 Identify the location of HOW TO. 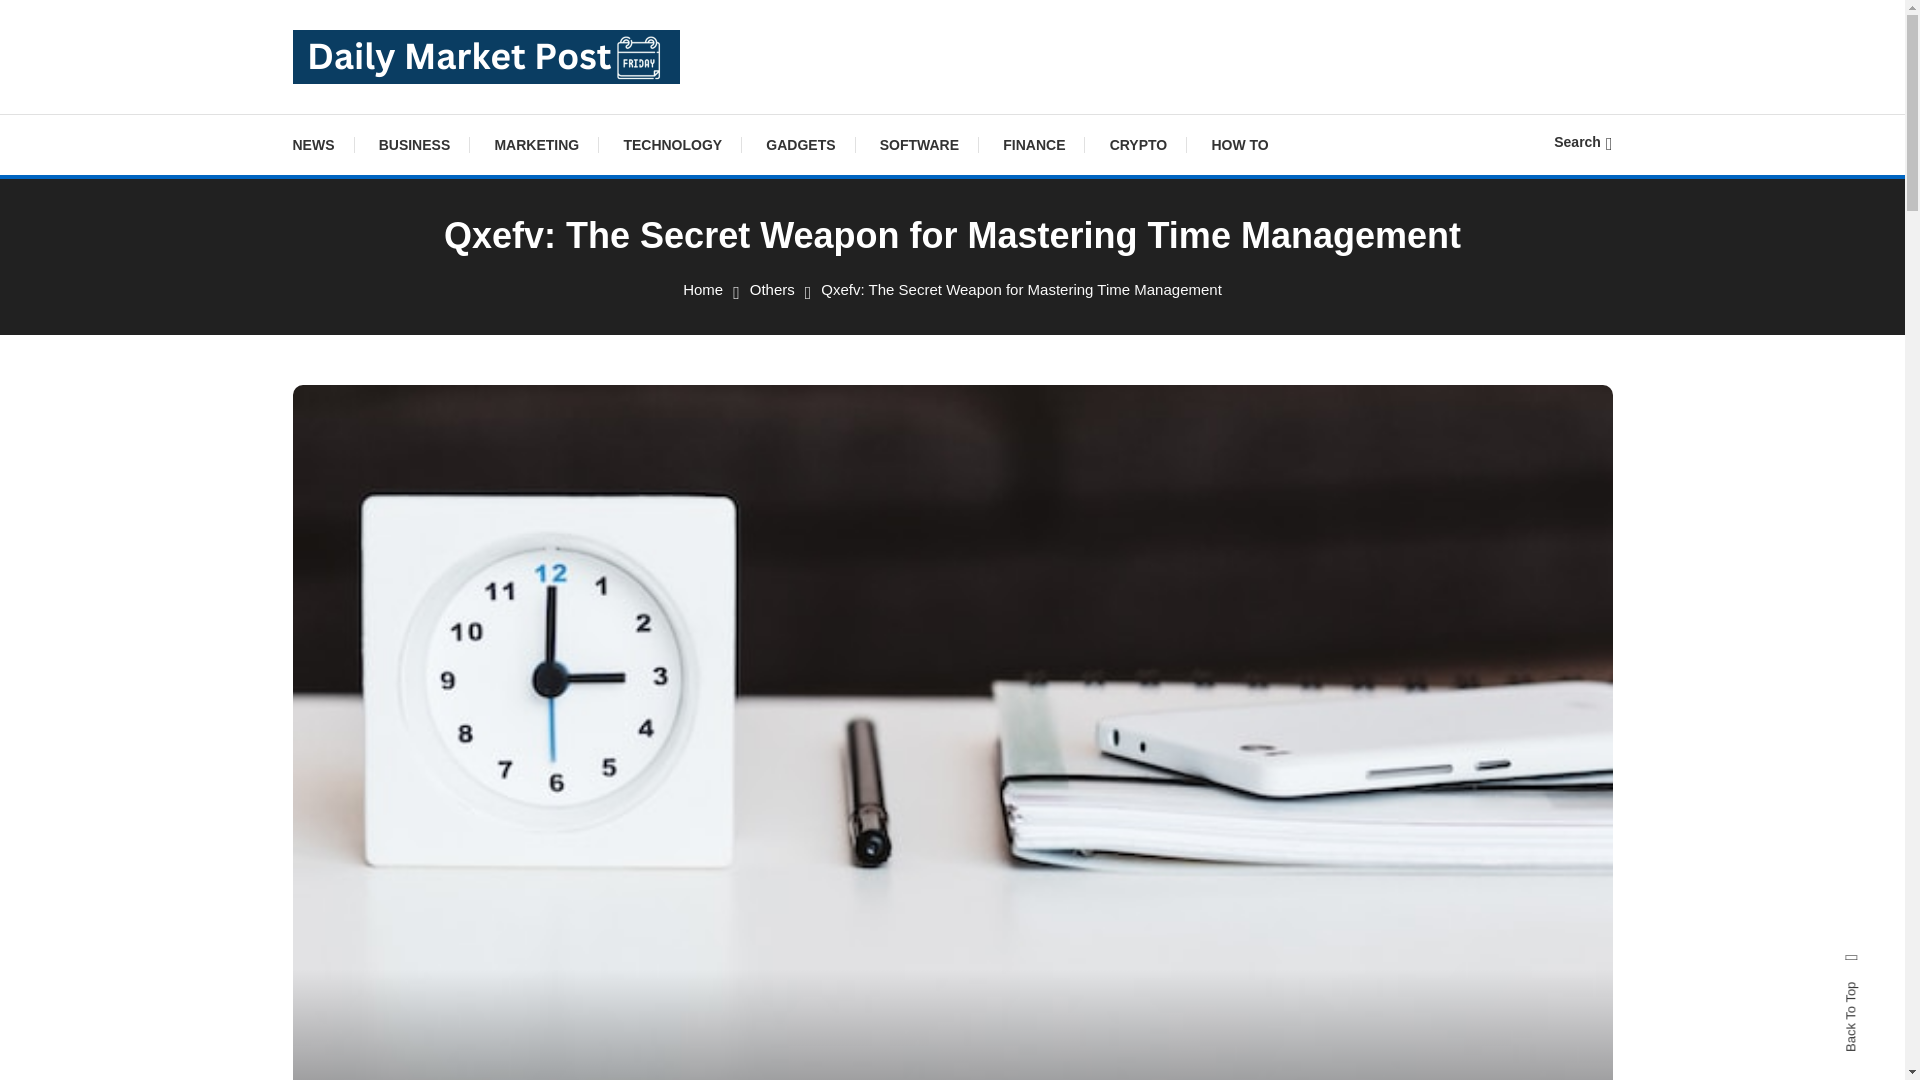
(1239, 144).